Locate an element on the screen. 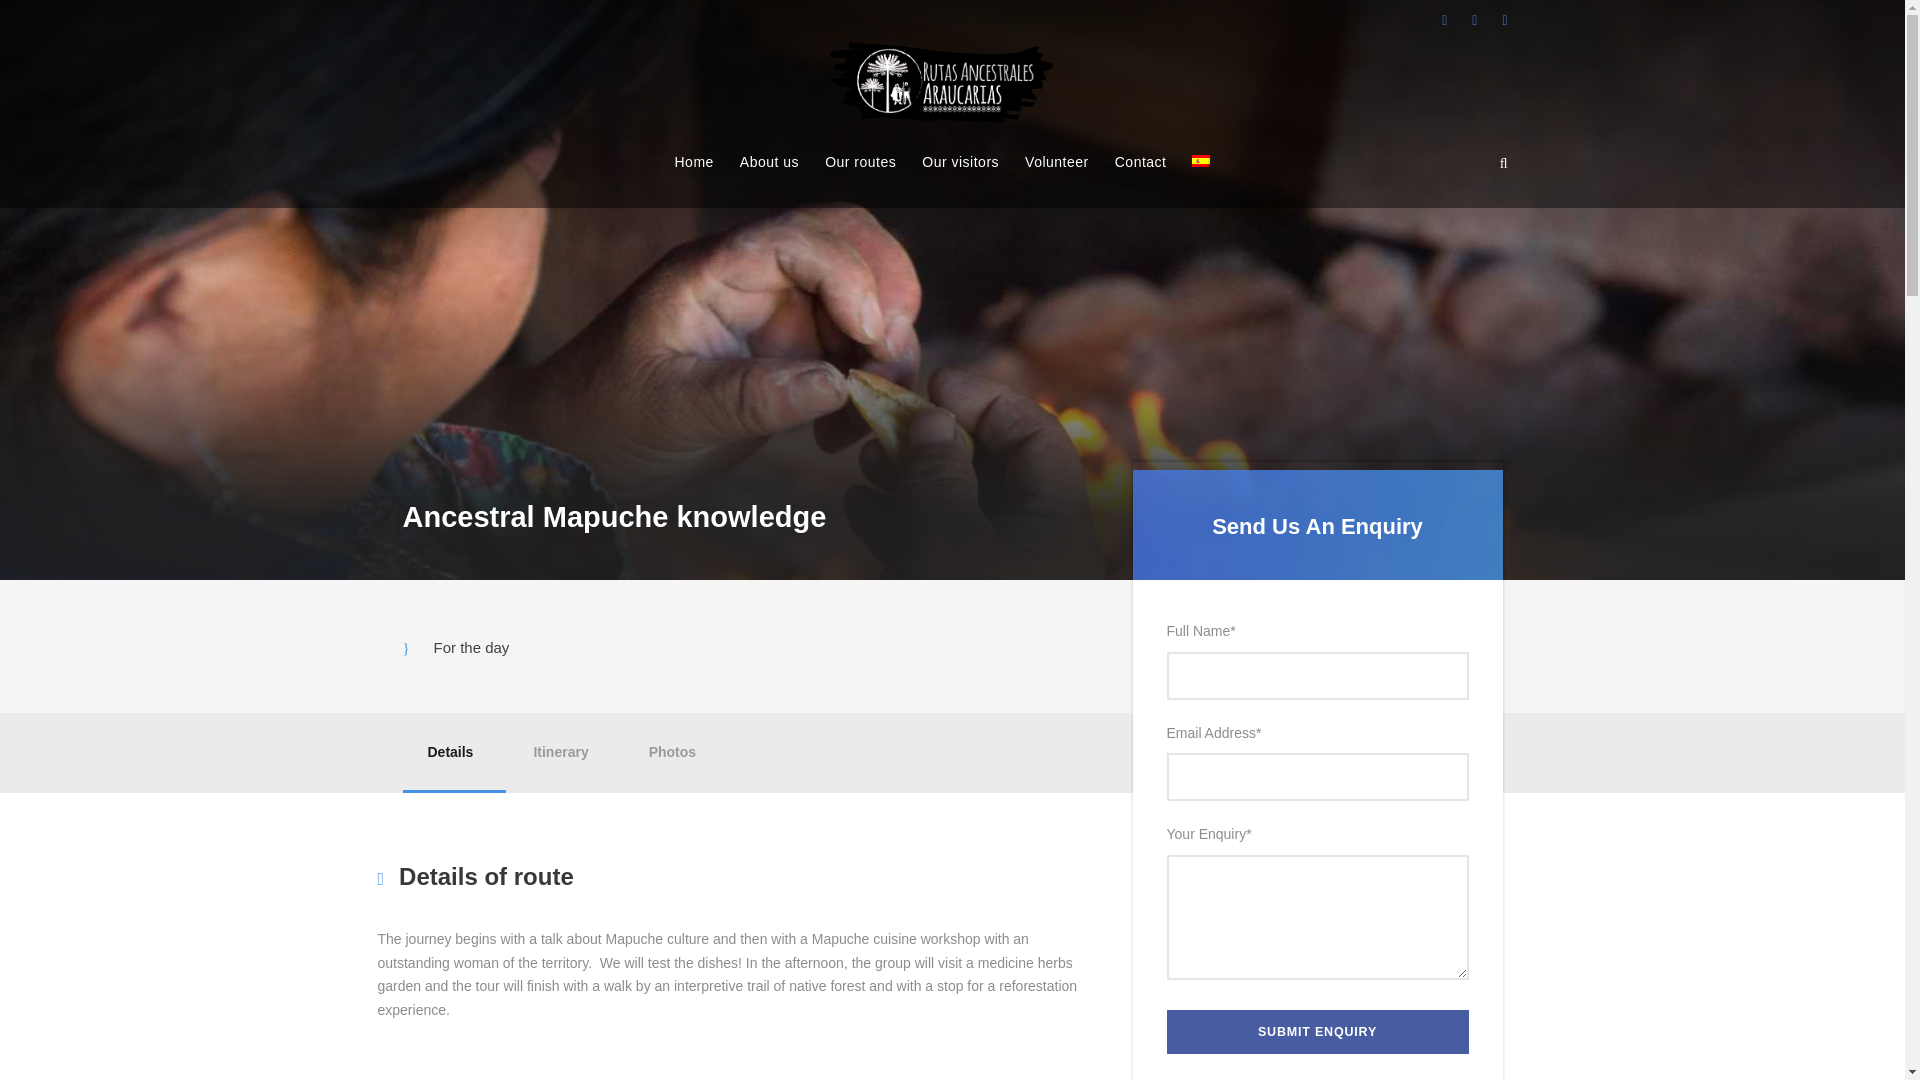 Image resolution: width=1920 pixels, height=1080 pixels. Our routes is located at coordinates (860, 180).